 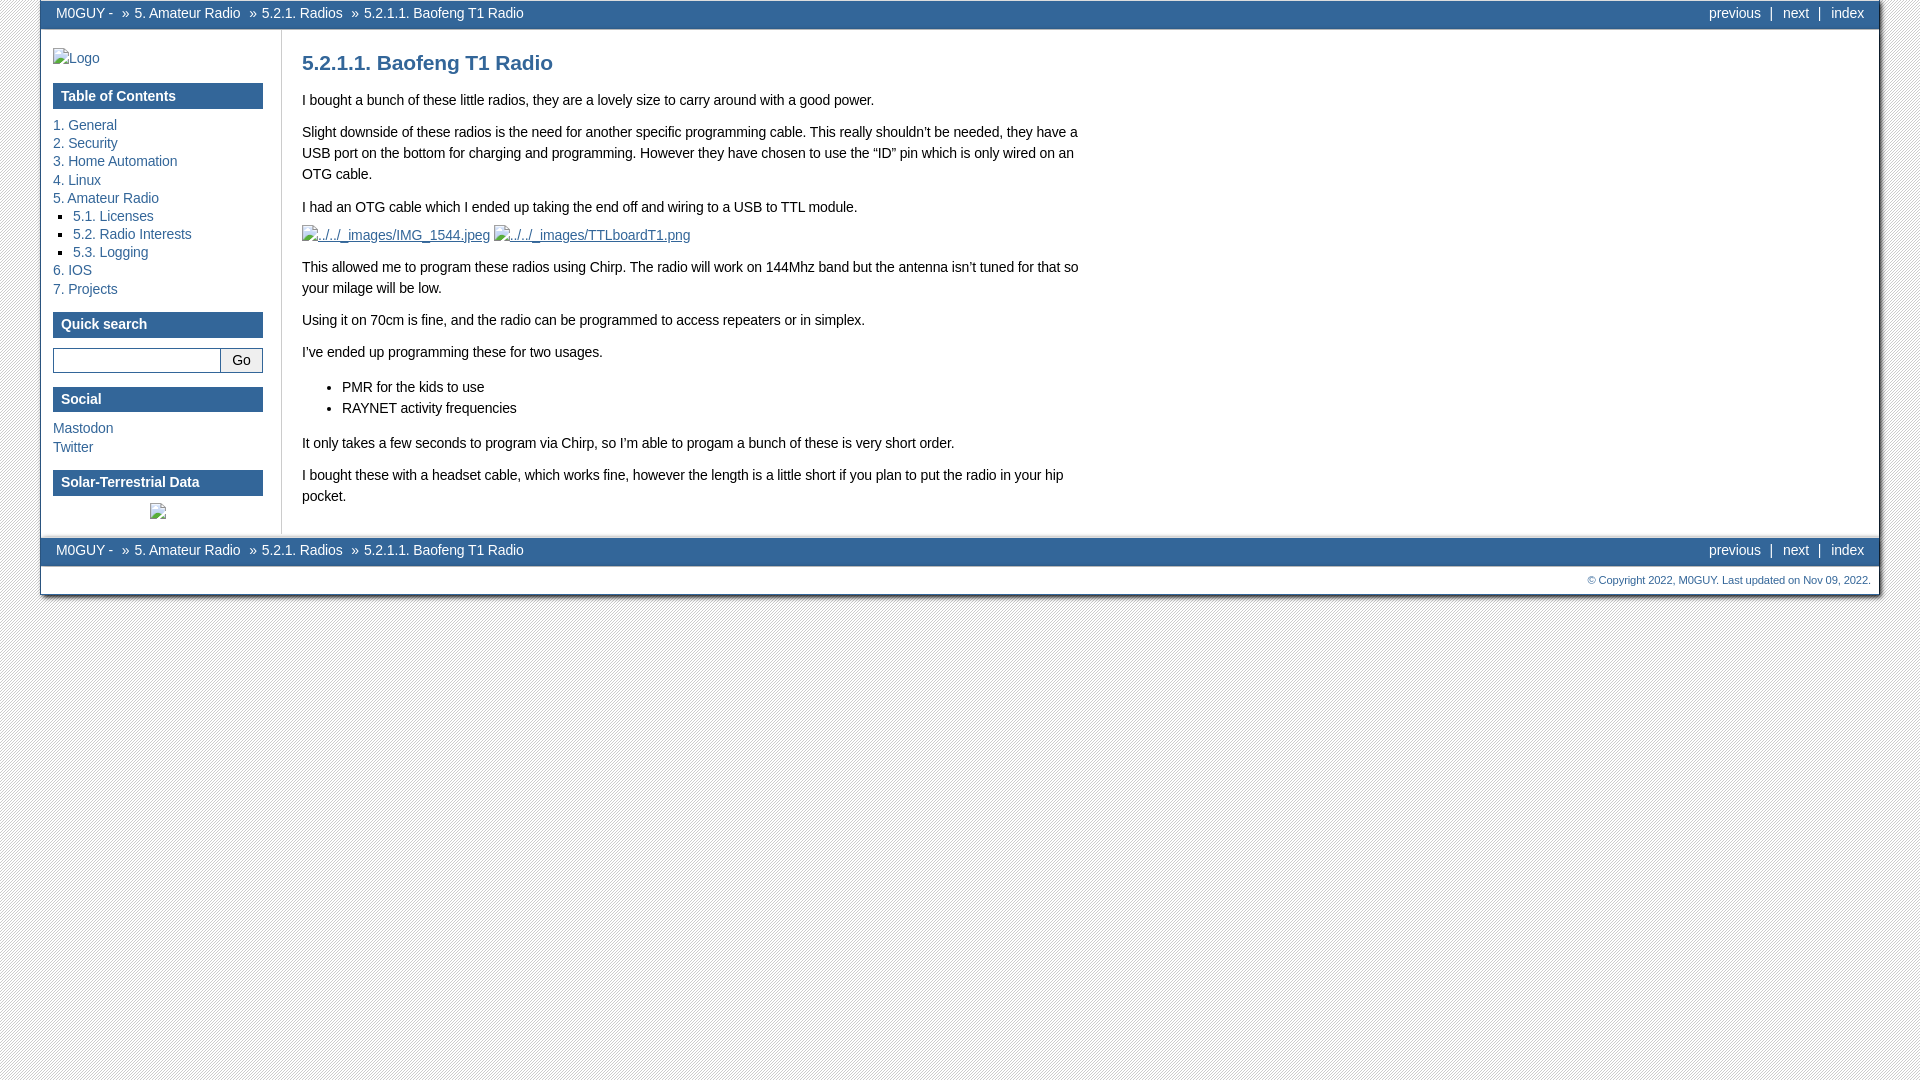 What do you see at coordinates (130, 482) in the screenshot?
I see `Solar-Terrestrial Data` at bounding box center [130, 482].